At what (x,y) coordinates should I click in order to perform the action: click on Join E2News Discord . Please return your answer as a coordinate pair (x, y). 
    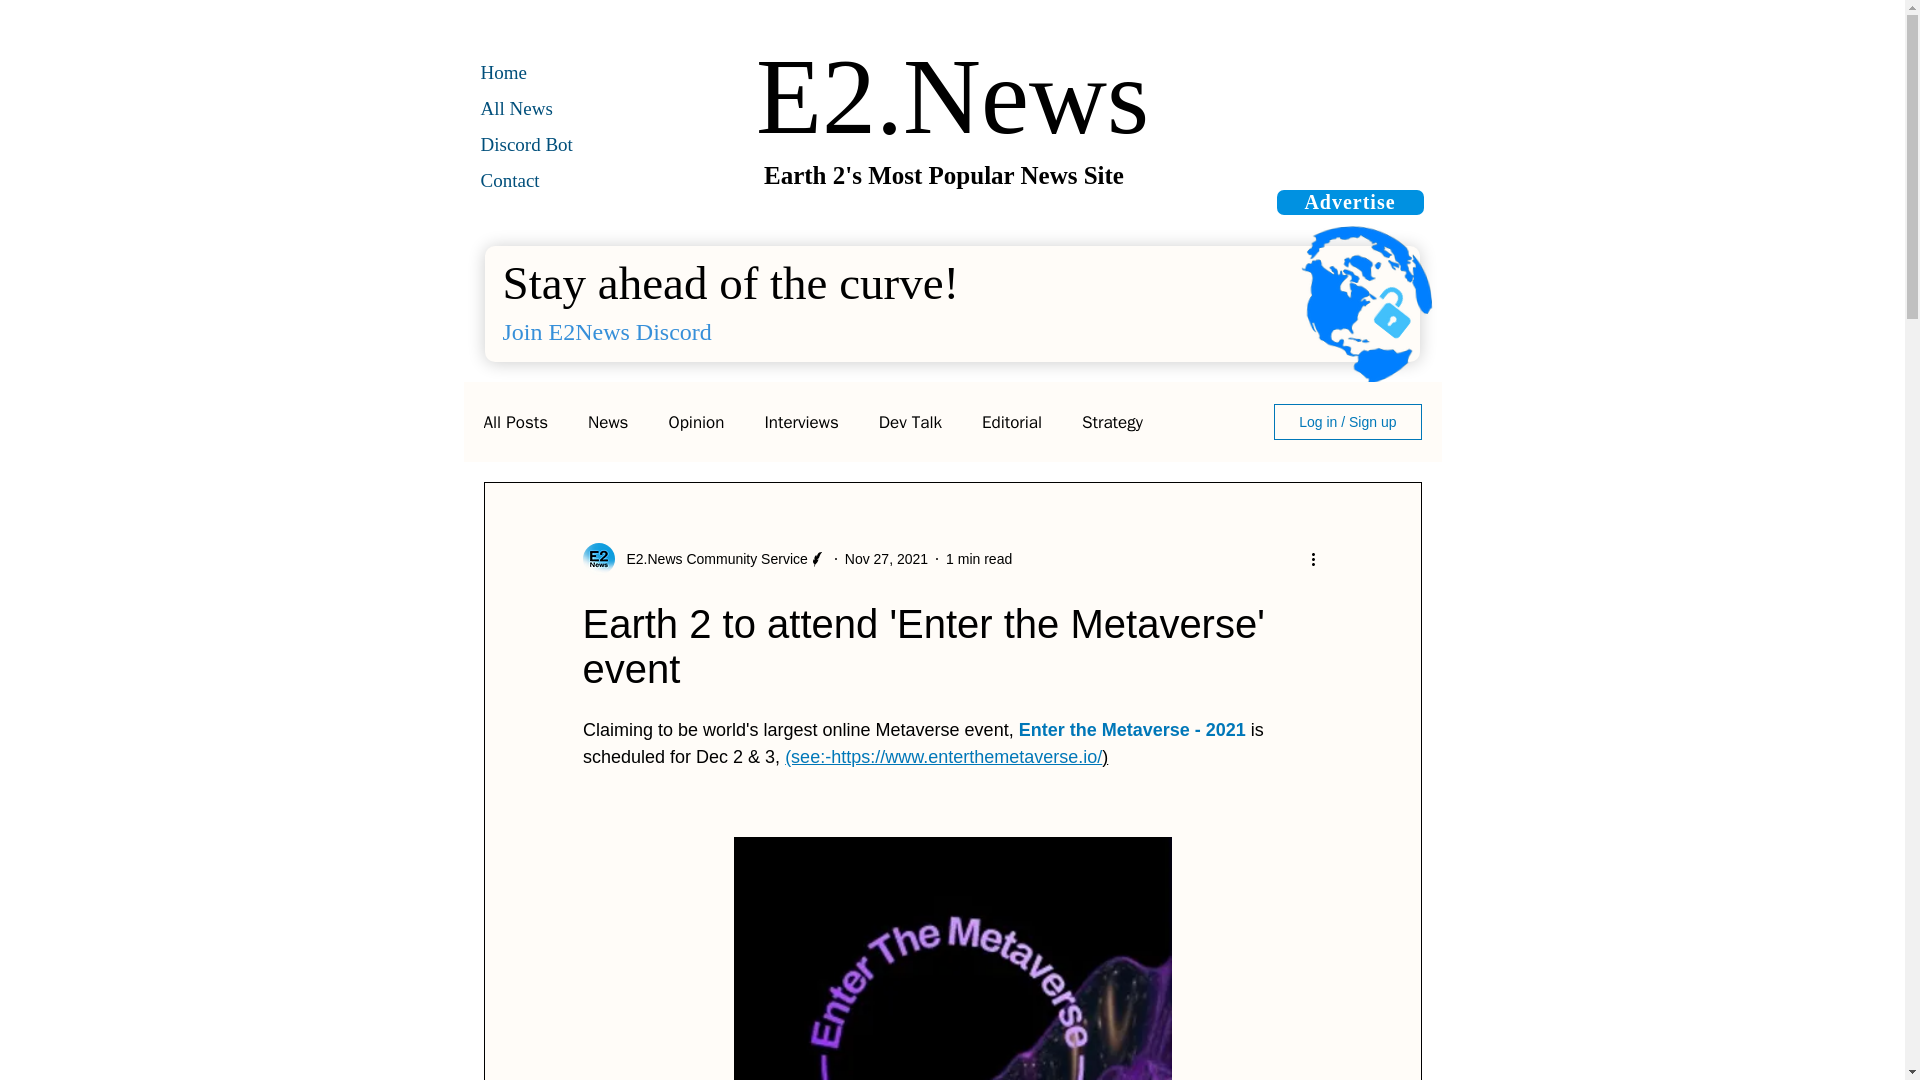
    Looking at the image, I should click on (608, 331).